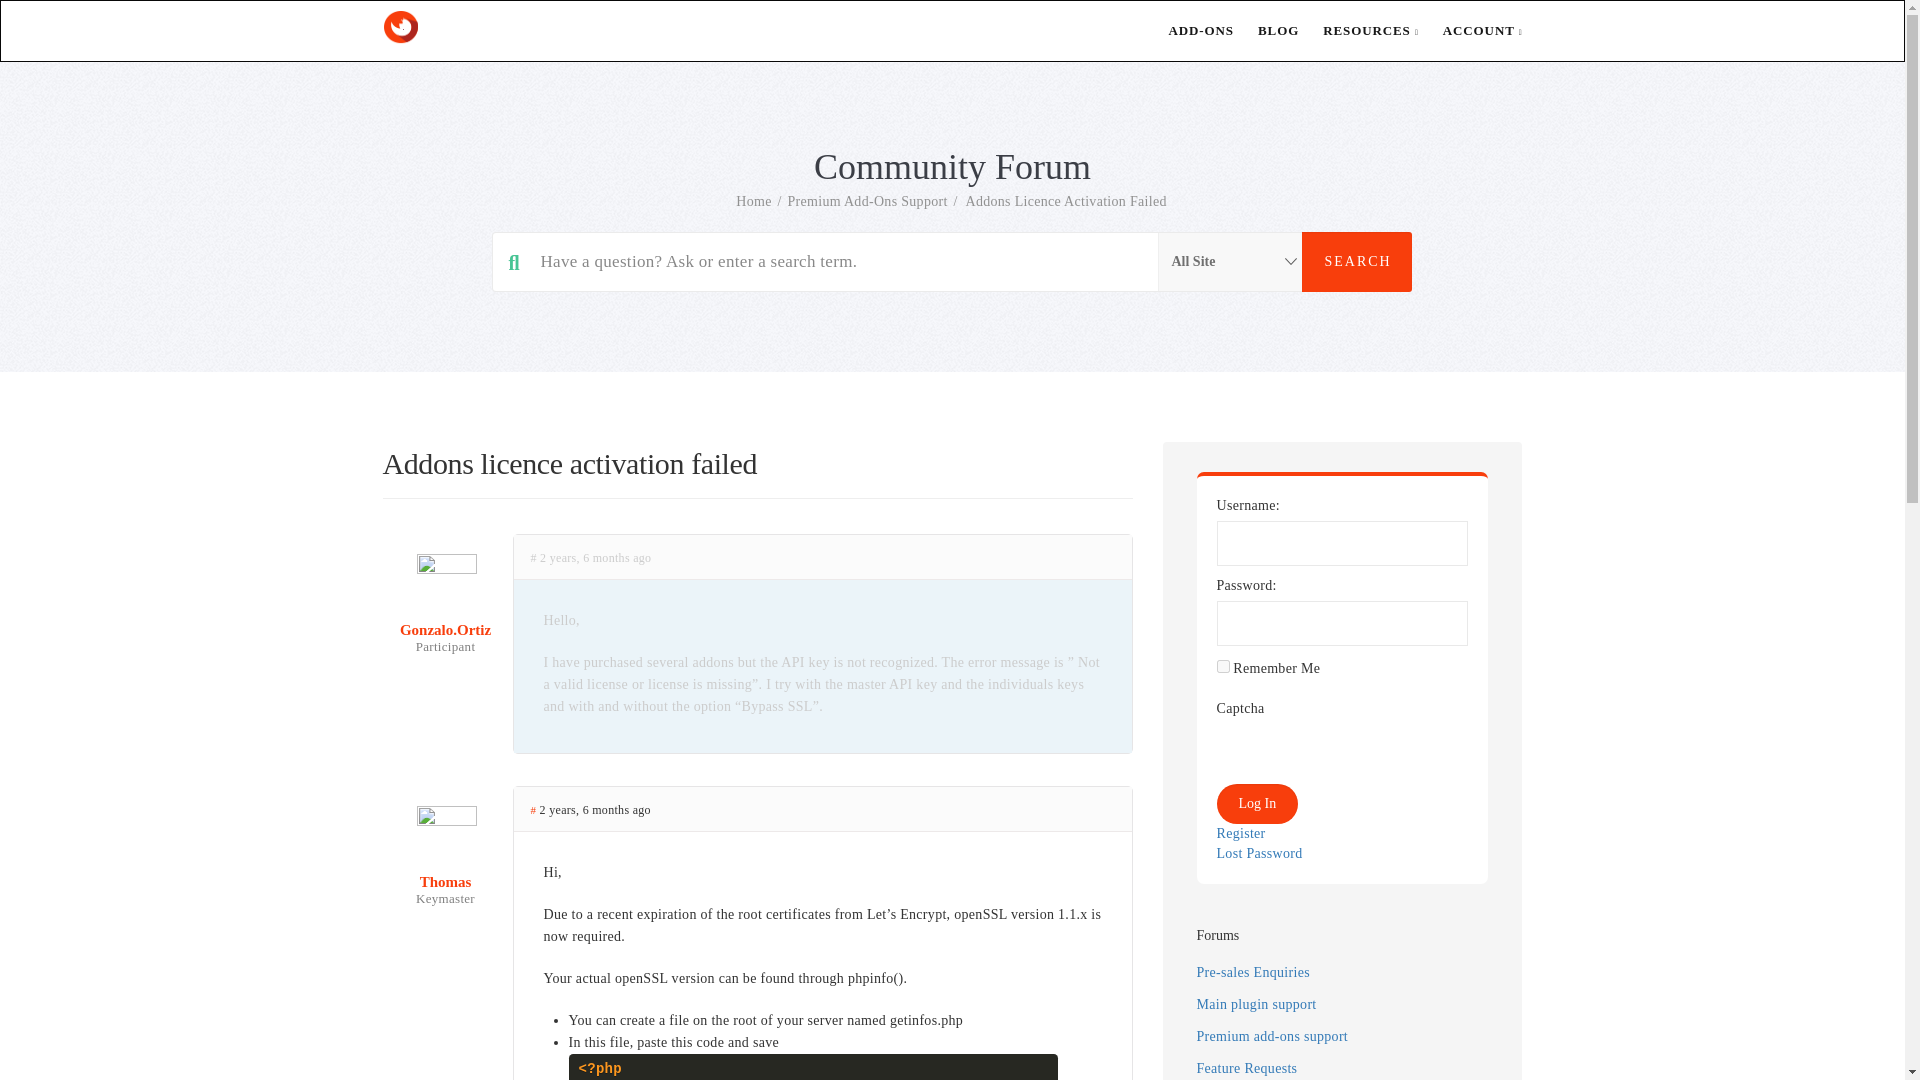  Describe the element at coordinates (1189, 30) in the screenshot. I see `ADD-ONS` at that location.